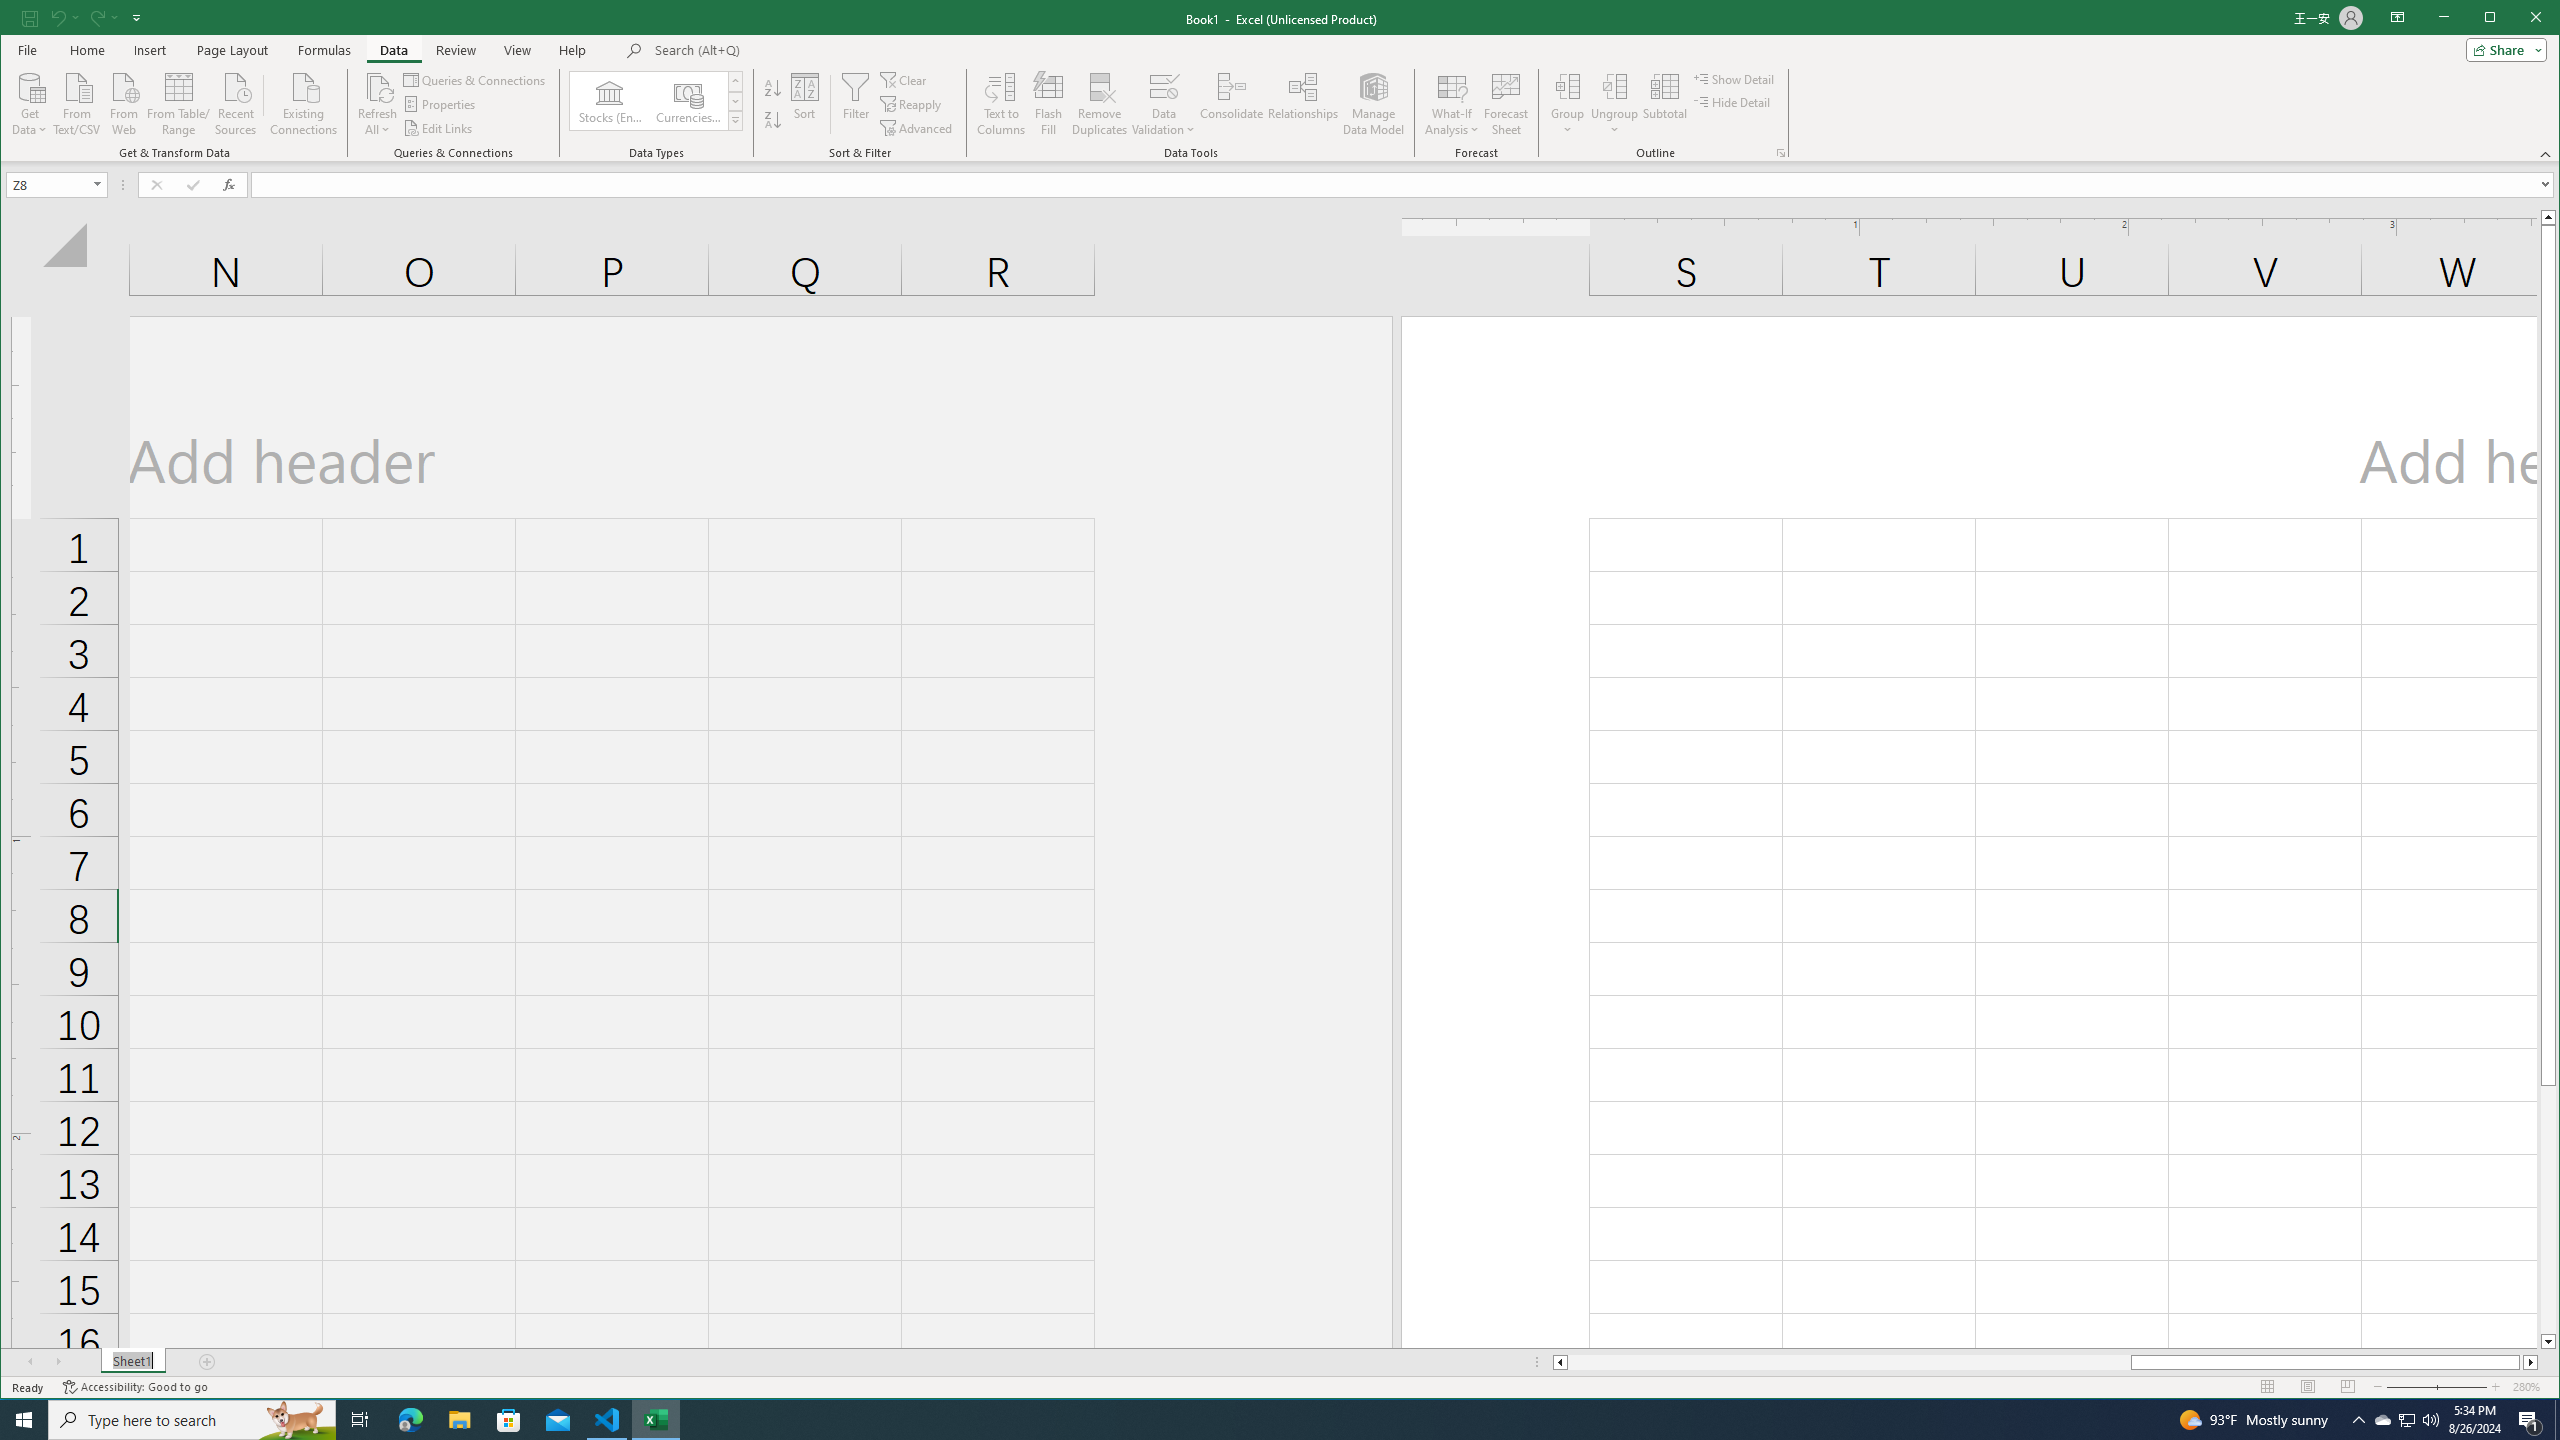 Image resolution: width=2560 pixels, height=1440 pixels. Describe the element at coordinates (1002, 104) in the screenshot. I see `Text to Columns...` at that location.